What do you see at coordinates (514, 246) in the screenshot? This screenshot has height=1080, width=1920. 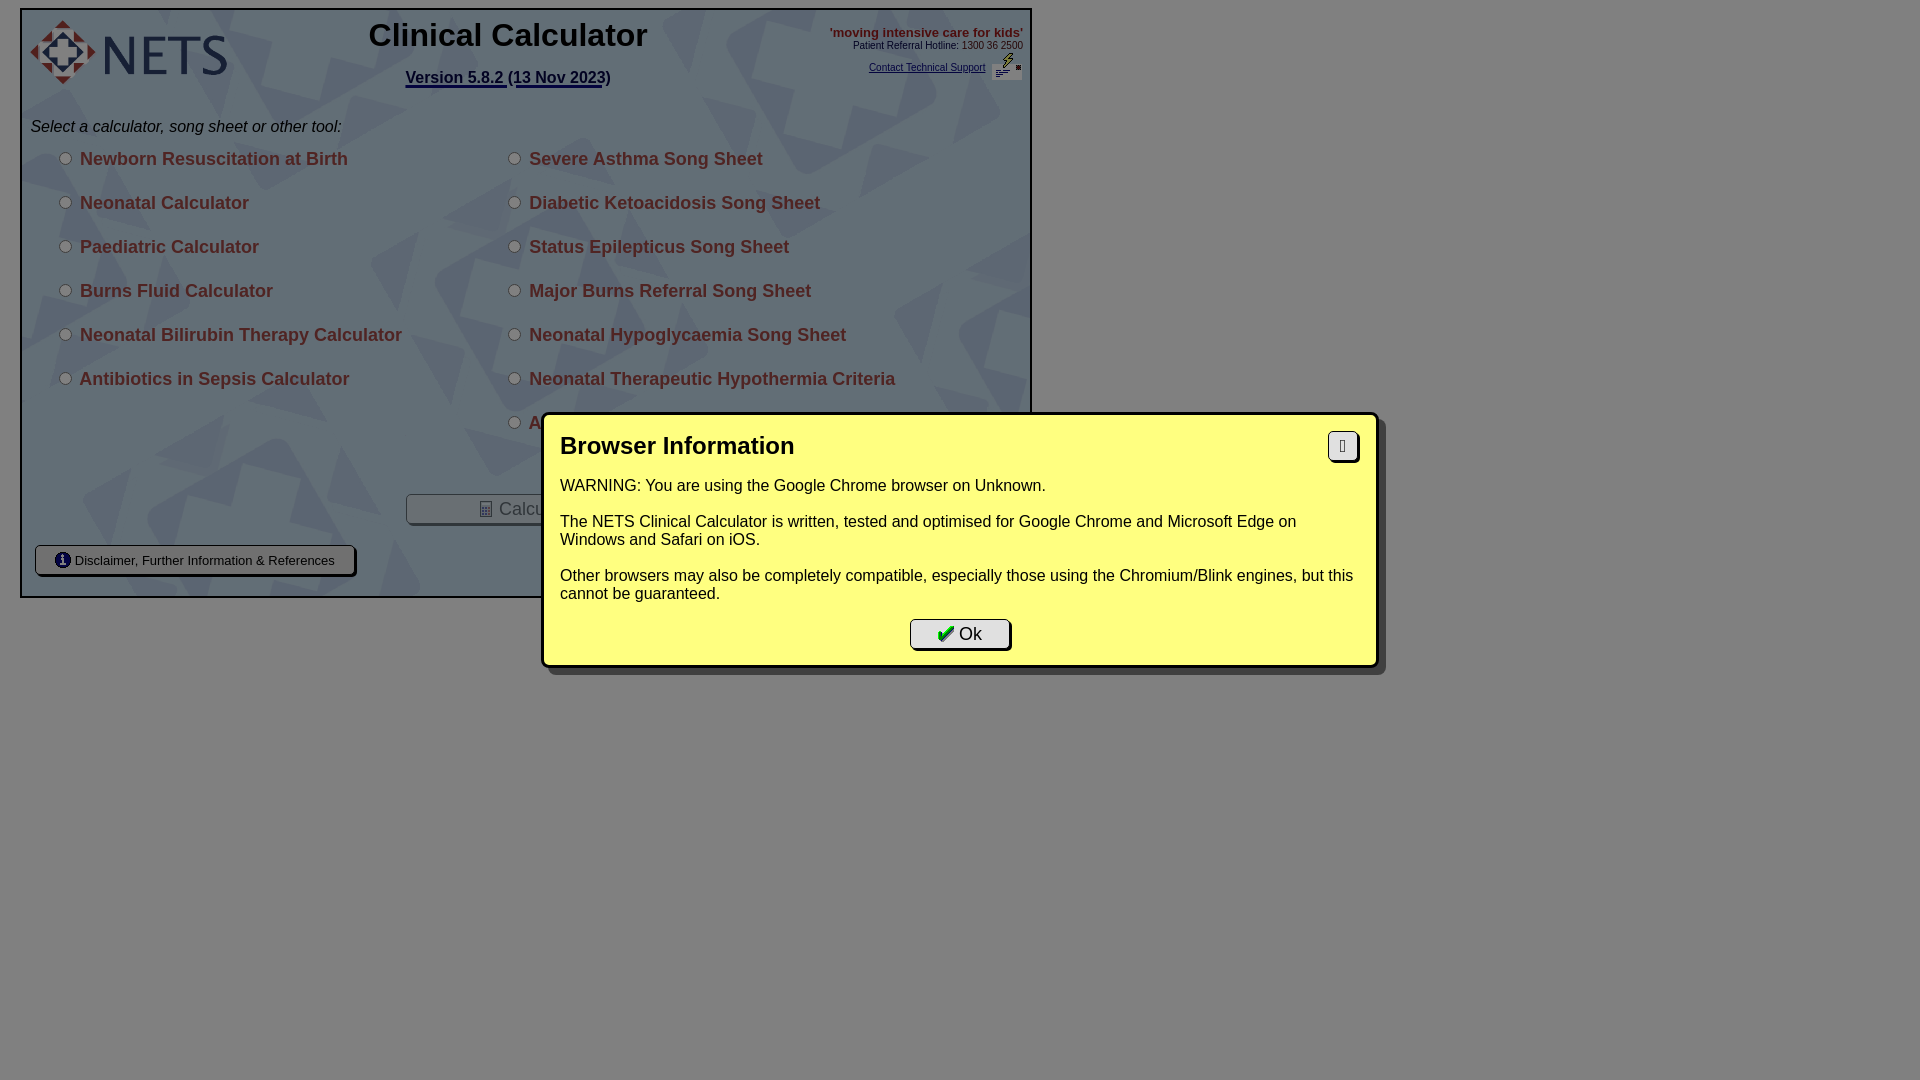 I see `Seizures` at bounding box center [514, 246].